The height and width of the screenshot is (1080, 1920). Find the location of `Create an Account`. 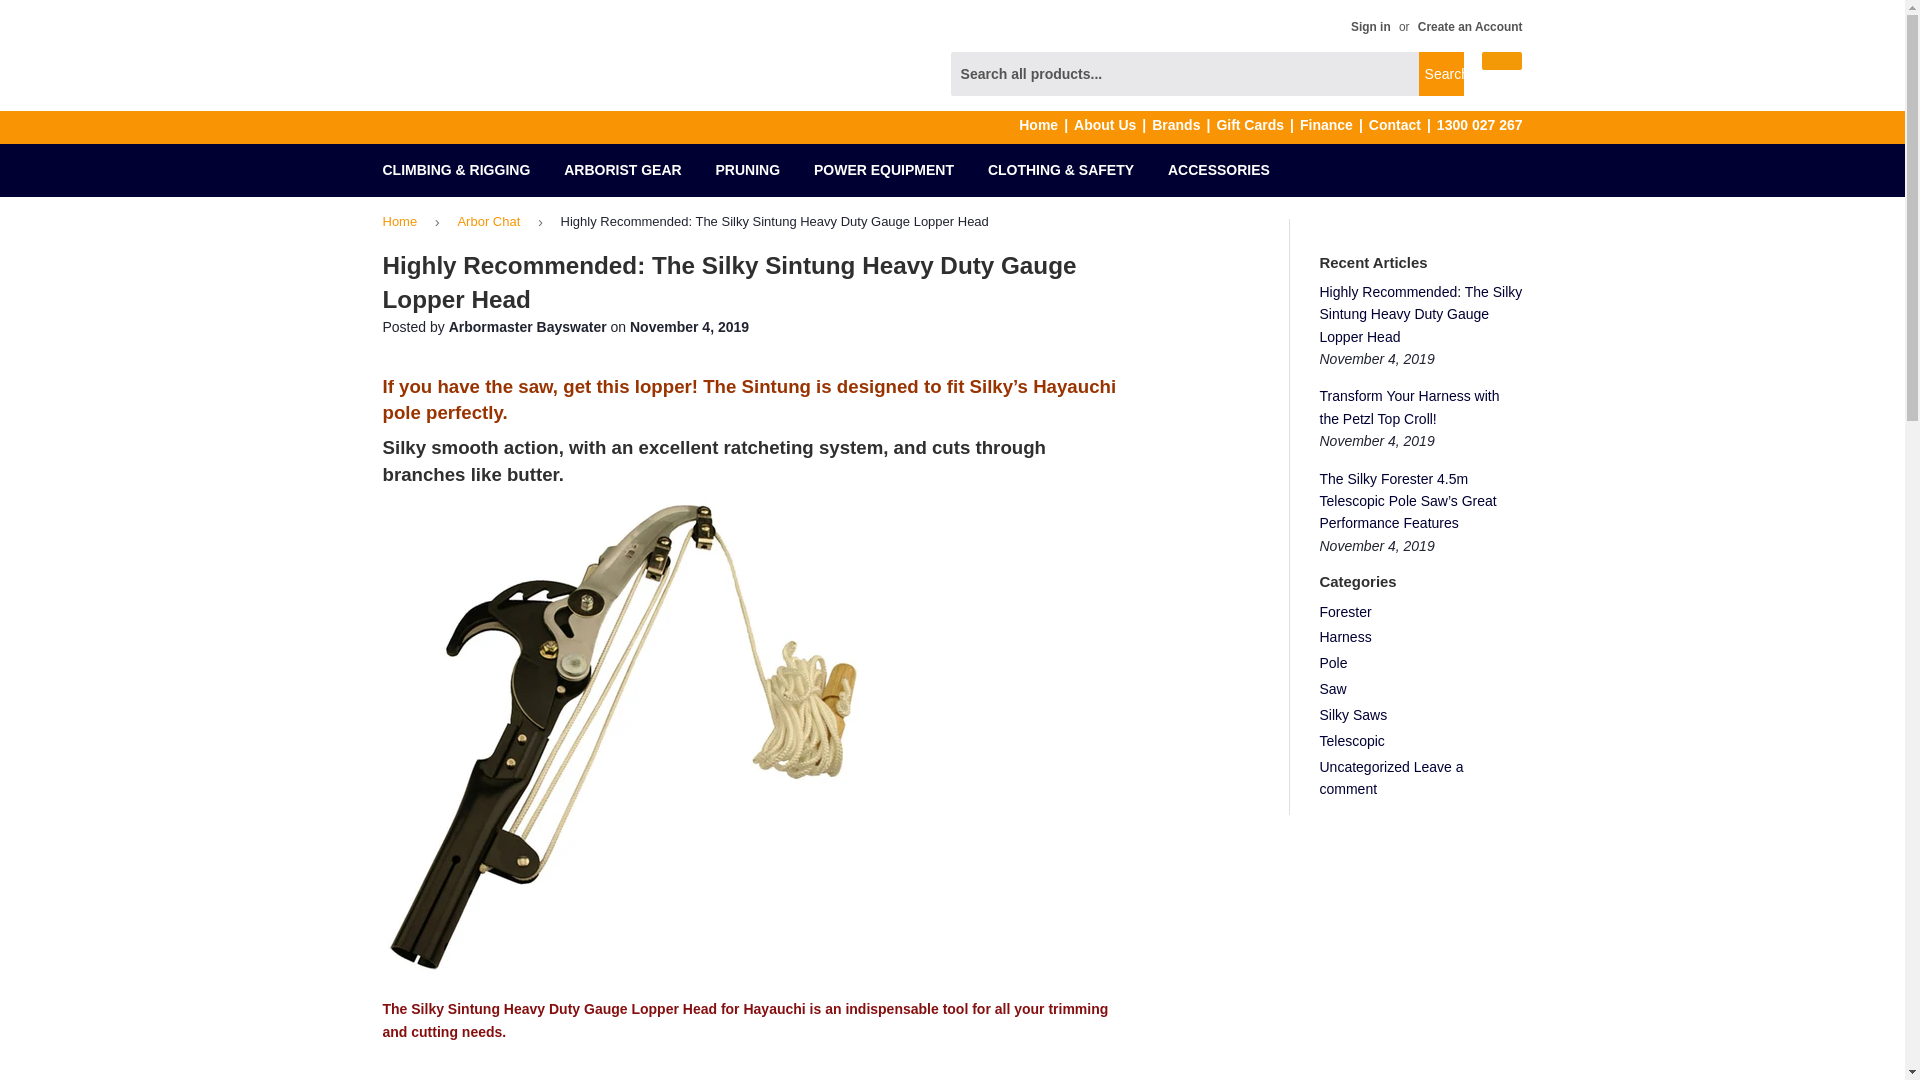

Create an Account is located at coordinates (1470, 26).